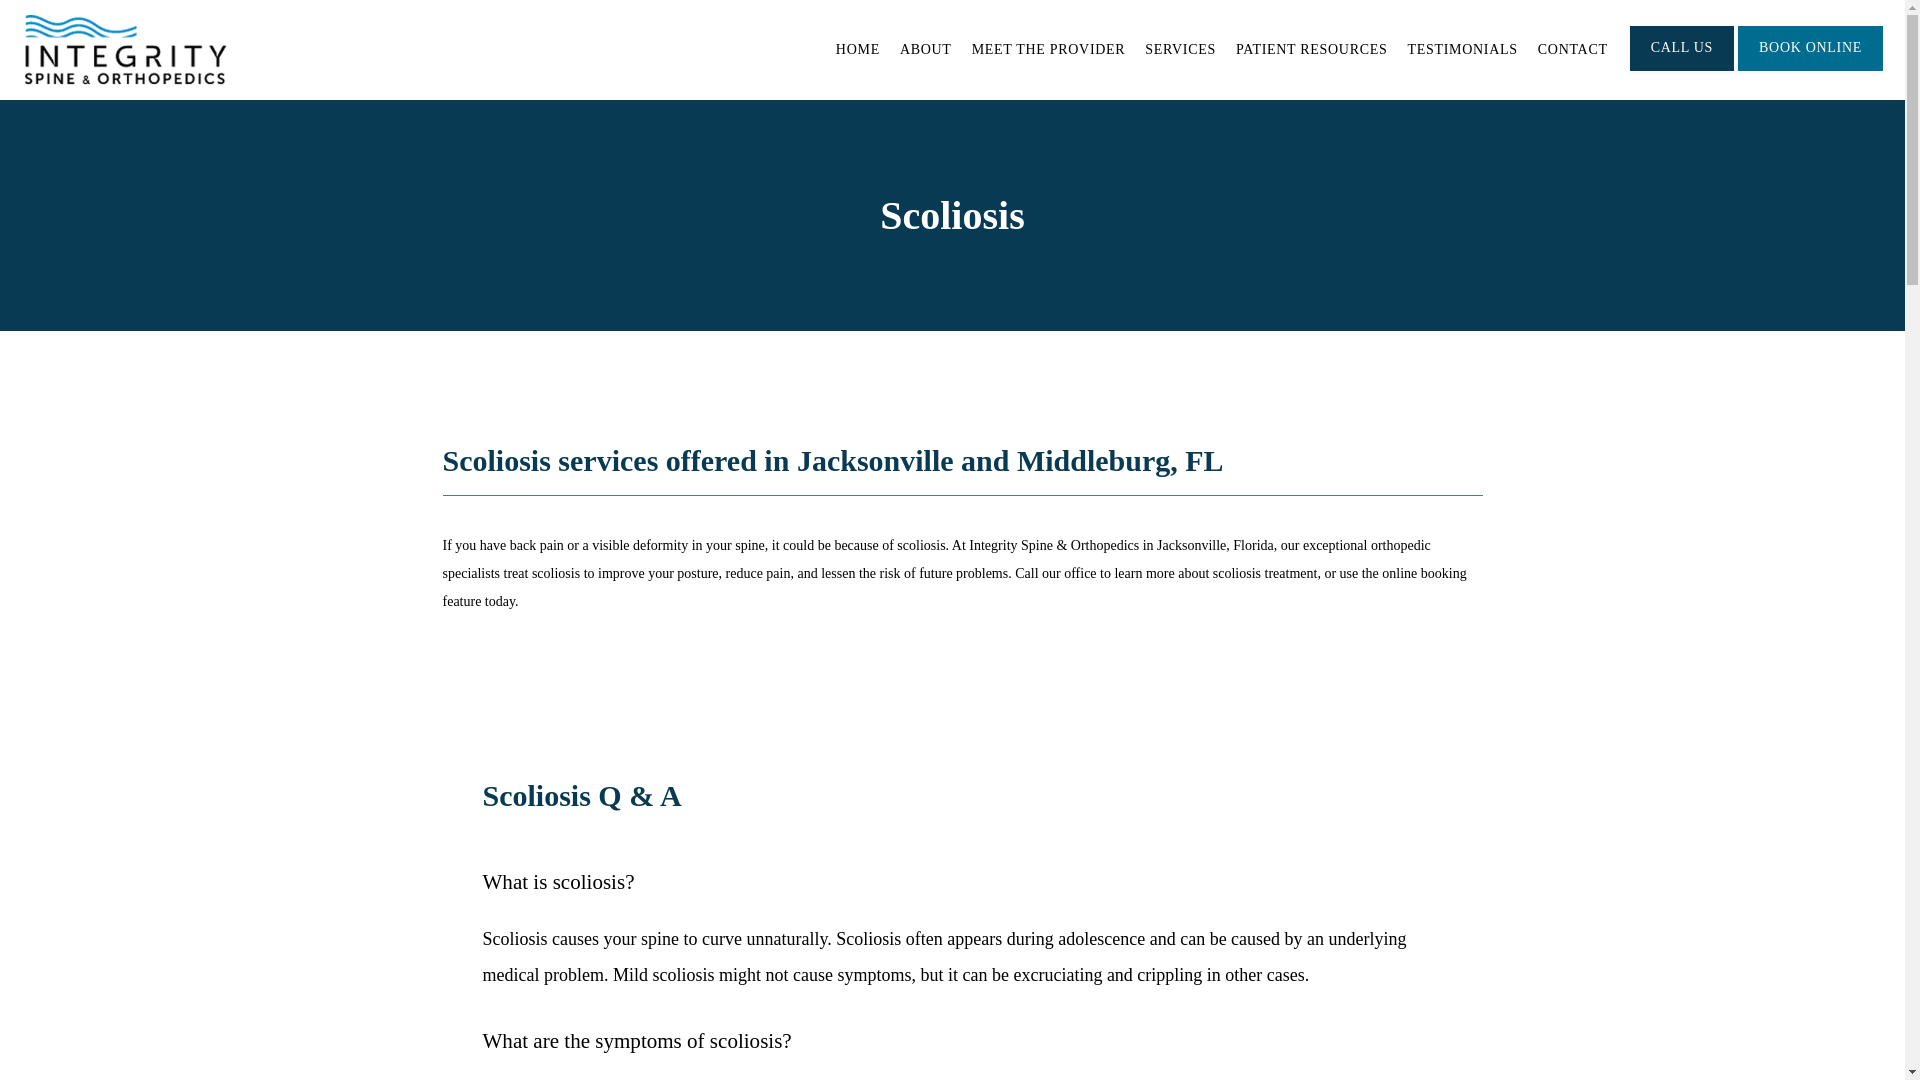 Image resolution: width=1920 pixels, height=1080 pixels. I want to click on ABOUT, so click(926, 50).